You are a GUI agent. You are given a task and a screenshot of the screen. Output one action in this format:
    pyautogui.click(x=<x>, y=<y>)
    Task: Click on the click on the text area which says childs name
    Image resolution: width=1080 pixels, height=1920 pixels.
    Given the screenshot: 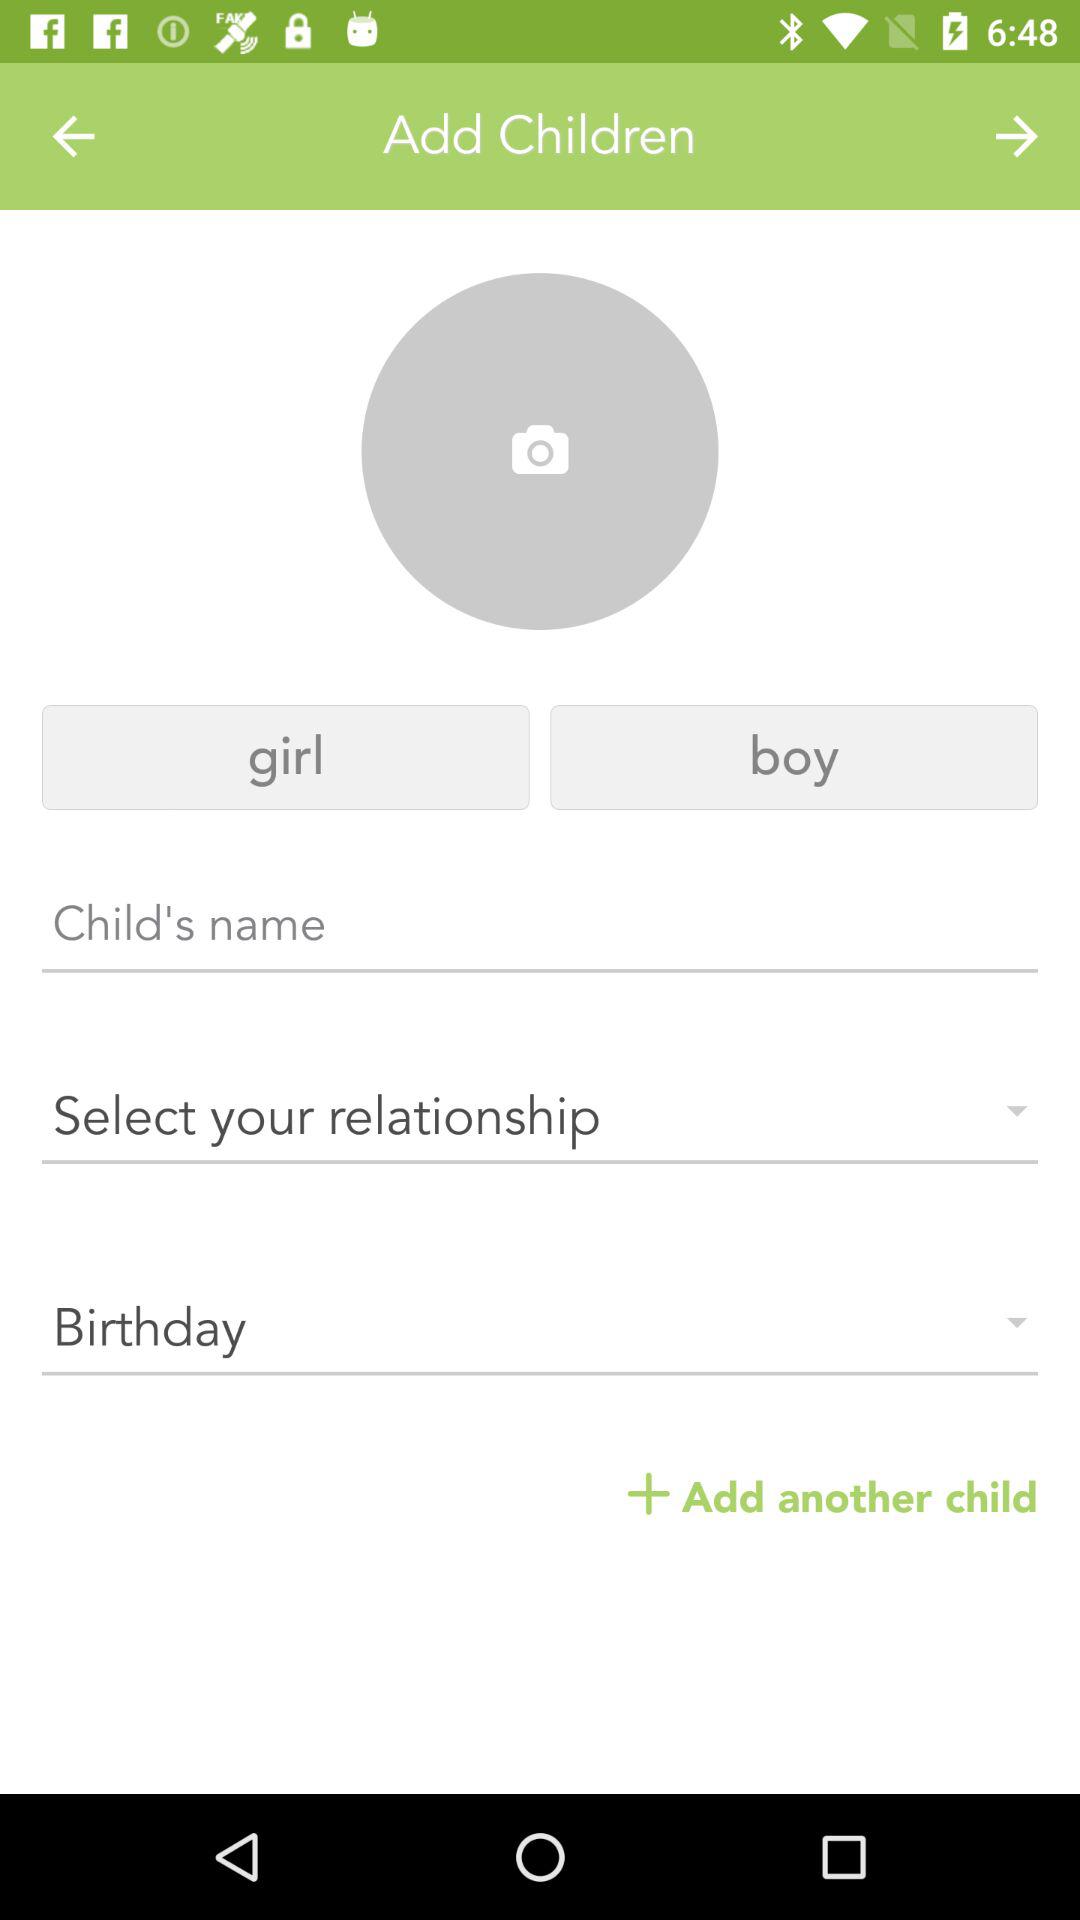 What is the action you would take?
    pyautogui.click(x=540, y=932)
    